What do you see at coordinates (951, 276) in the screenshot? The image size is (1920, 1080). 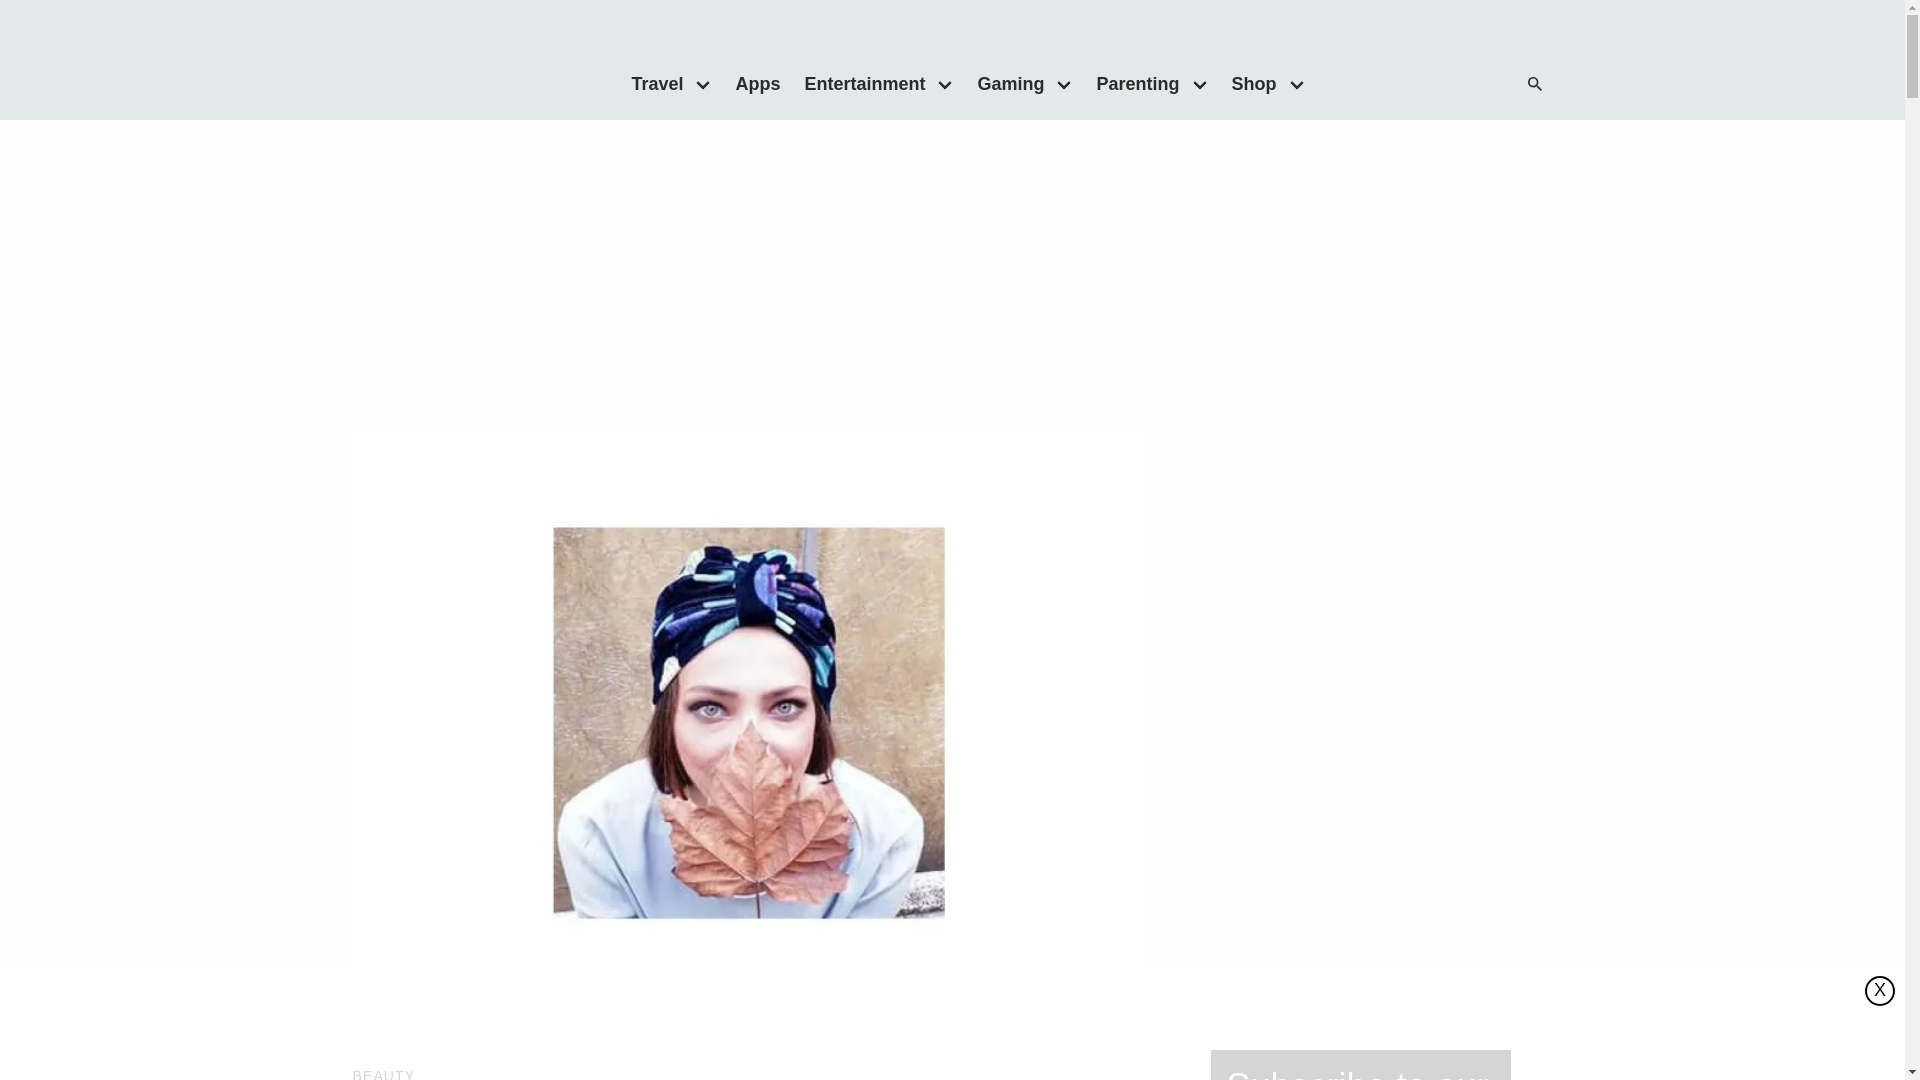 I see `3rd party ad content` at bounding box center [951, 276].